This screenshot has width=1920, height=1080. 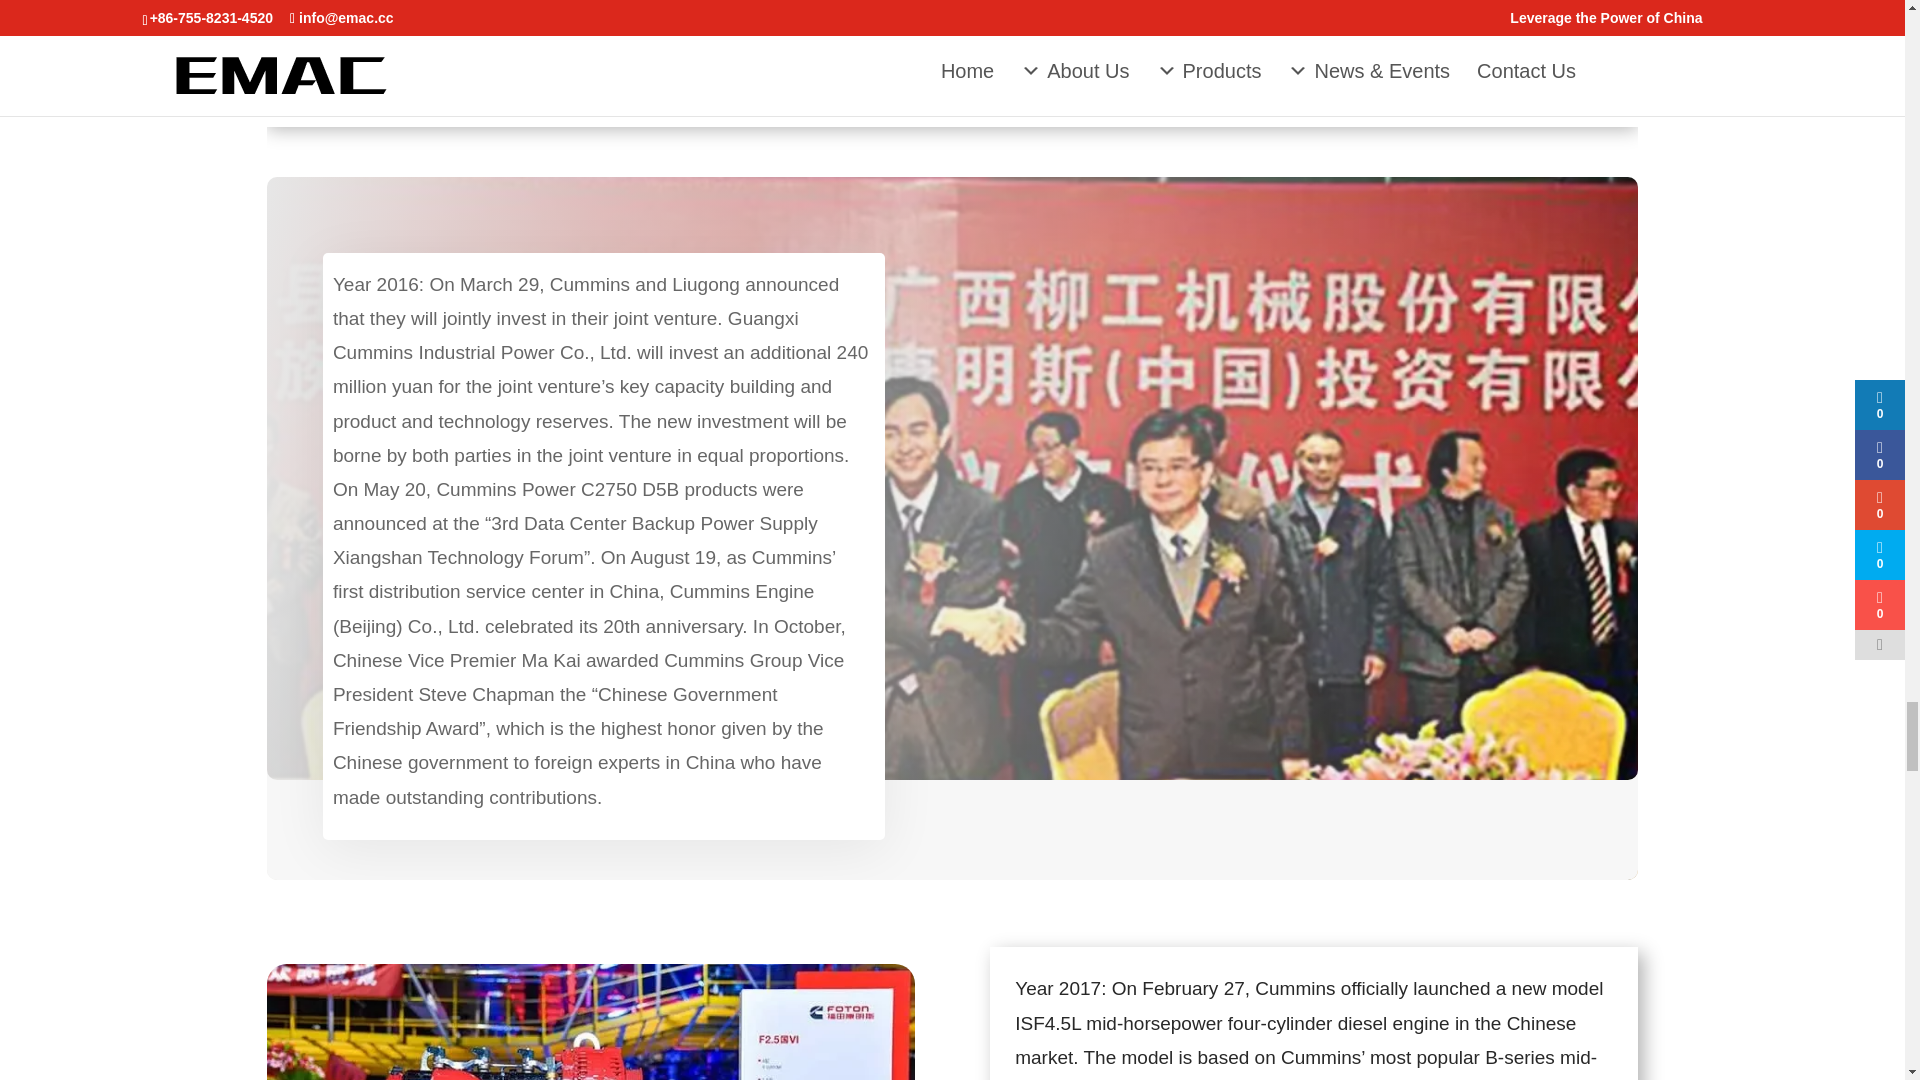 What do you see at coordinates (590, 1022) in the screenshot?
I see `Cummins BFCEC ENGINE CARTONS 700x467` at bounding box center [590, 1022].